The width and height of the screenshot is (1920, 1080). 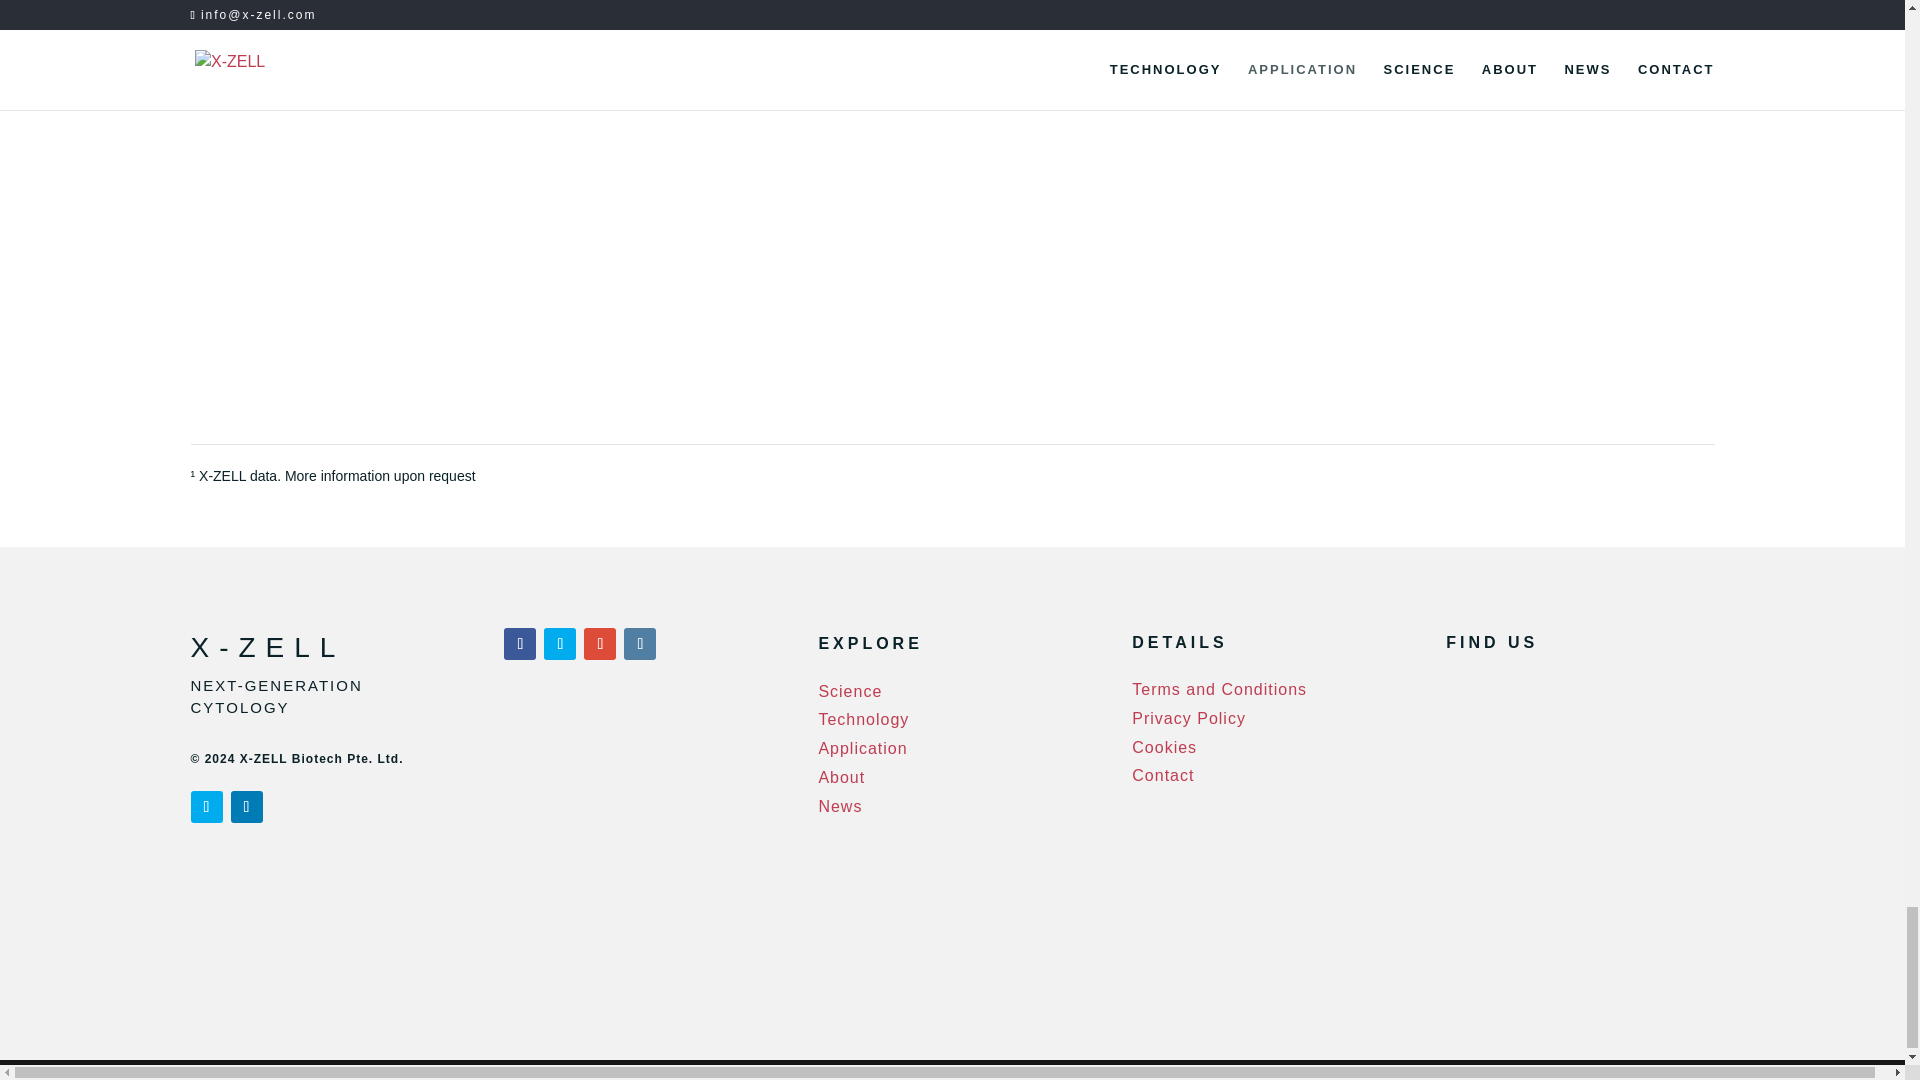 What do you see at coordinates (862, 718) in the screenshot?
I see `Technology` at bounding box center [862, 718].